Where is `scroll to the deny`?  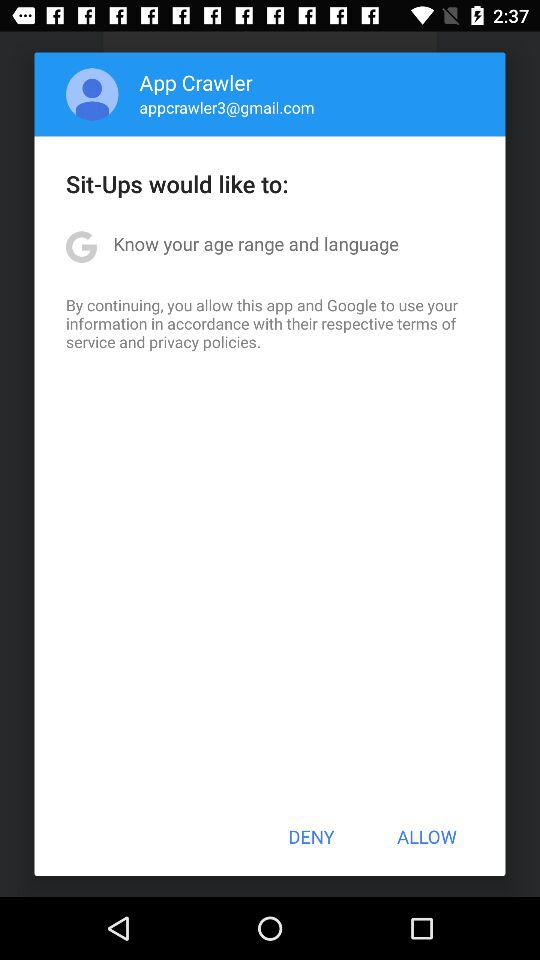
scroll to the deny is located at coordinates (311, 836).